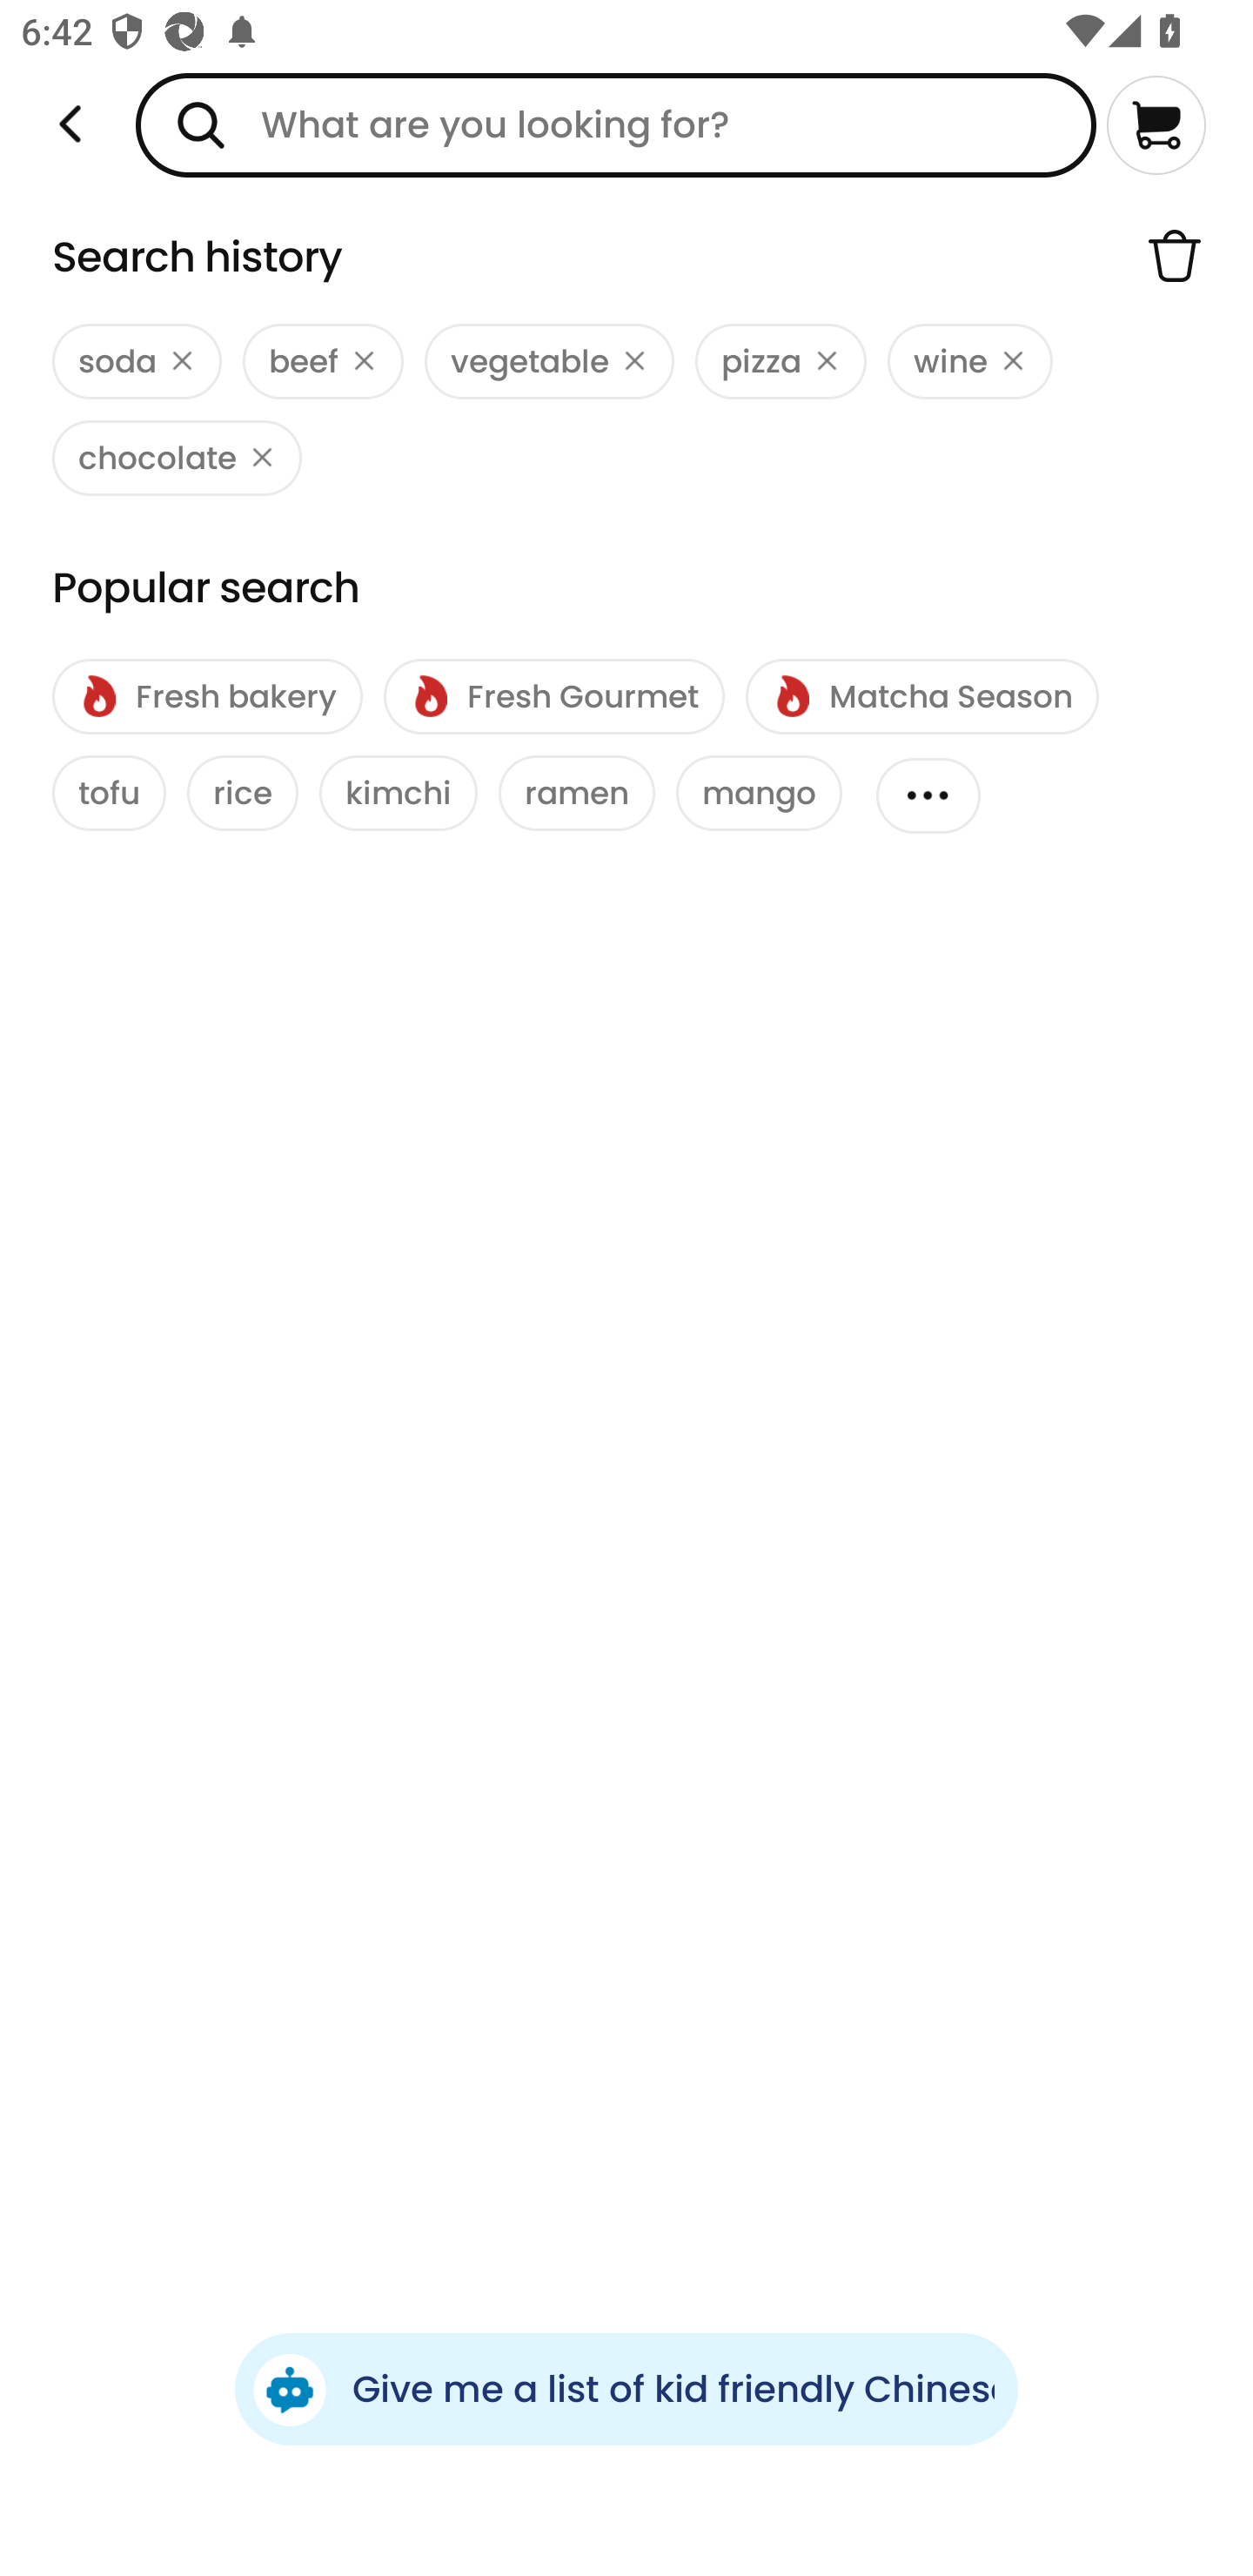 This screenshot has width=1253, height=2576. Describe the element at coordinates (553, 696) in the screenshot. I see `Fresh Gourmet` at that location.